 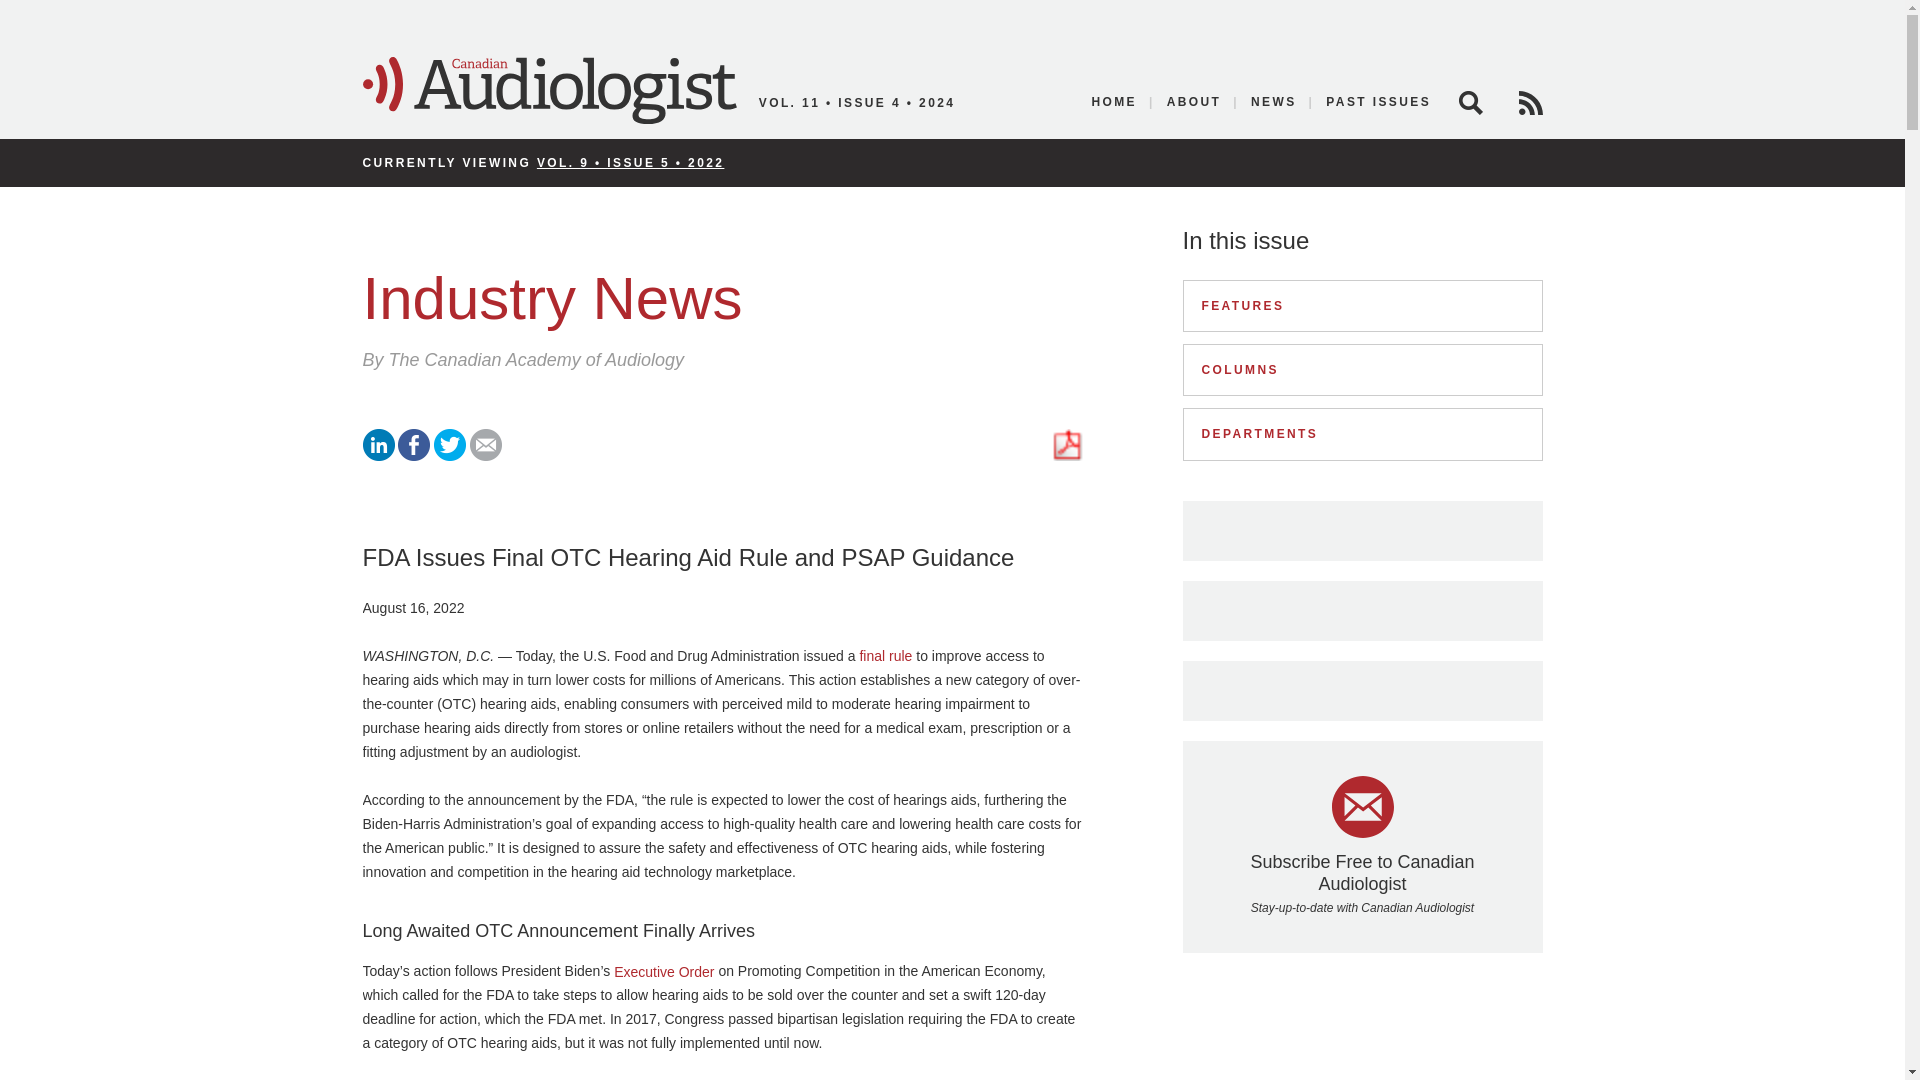 I want to click on Canadian Audiologist, so click(x=548, y=91).